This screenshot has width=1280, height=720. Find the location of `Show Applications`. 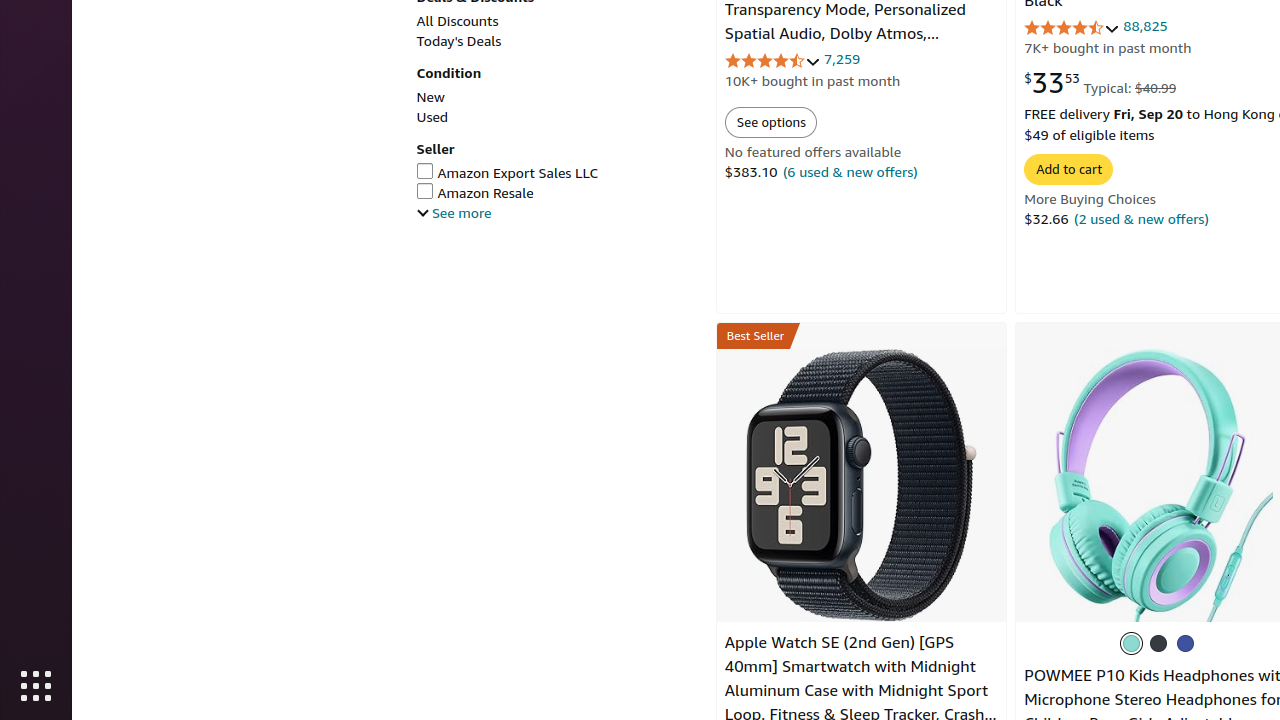

Show Applications is located at coordinates (36, 686).